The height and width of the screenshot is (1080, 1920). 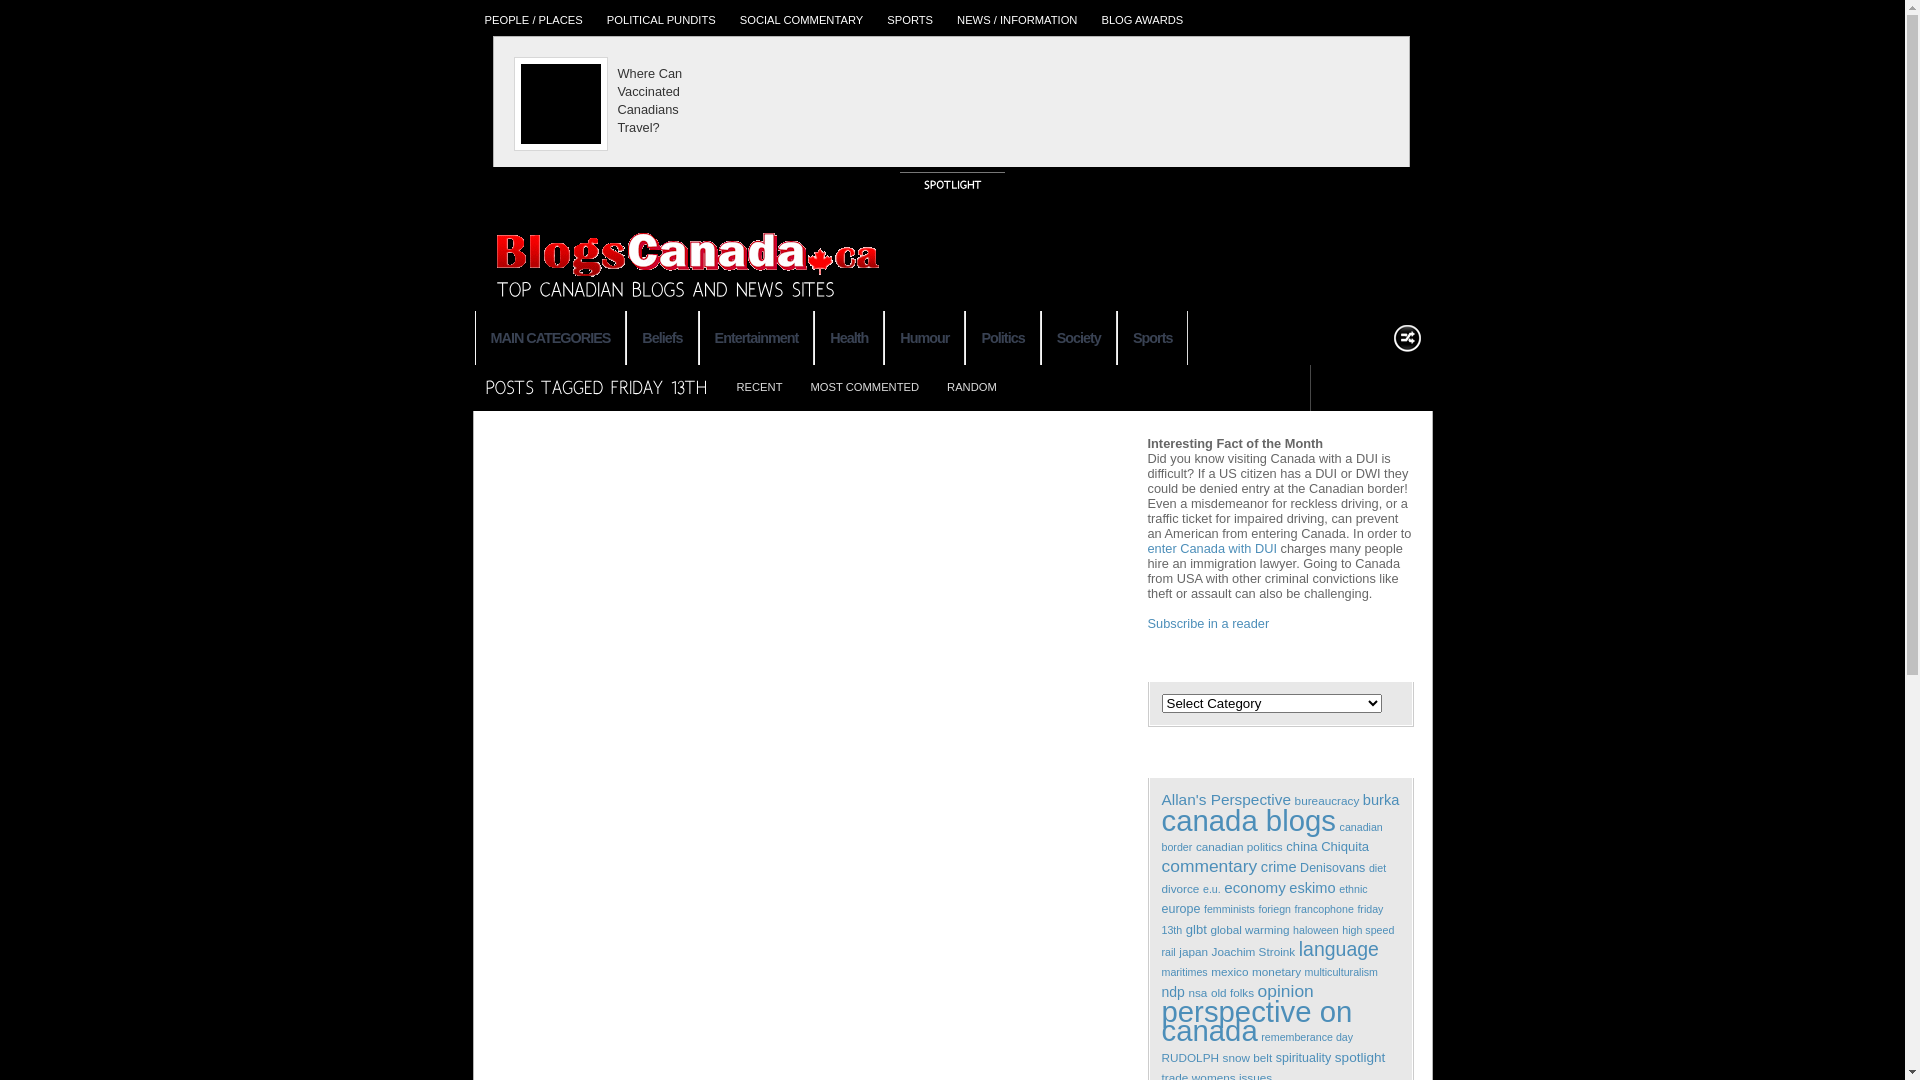 I want to click on haloween, so click(x=1316, y=930).